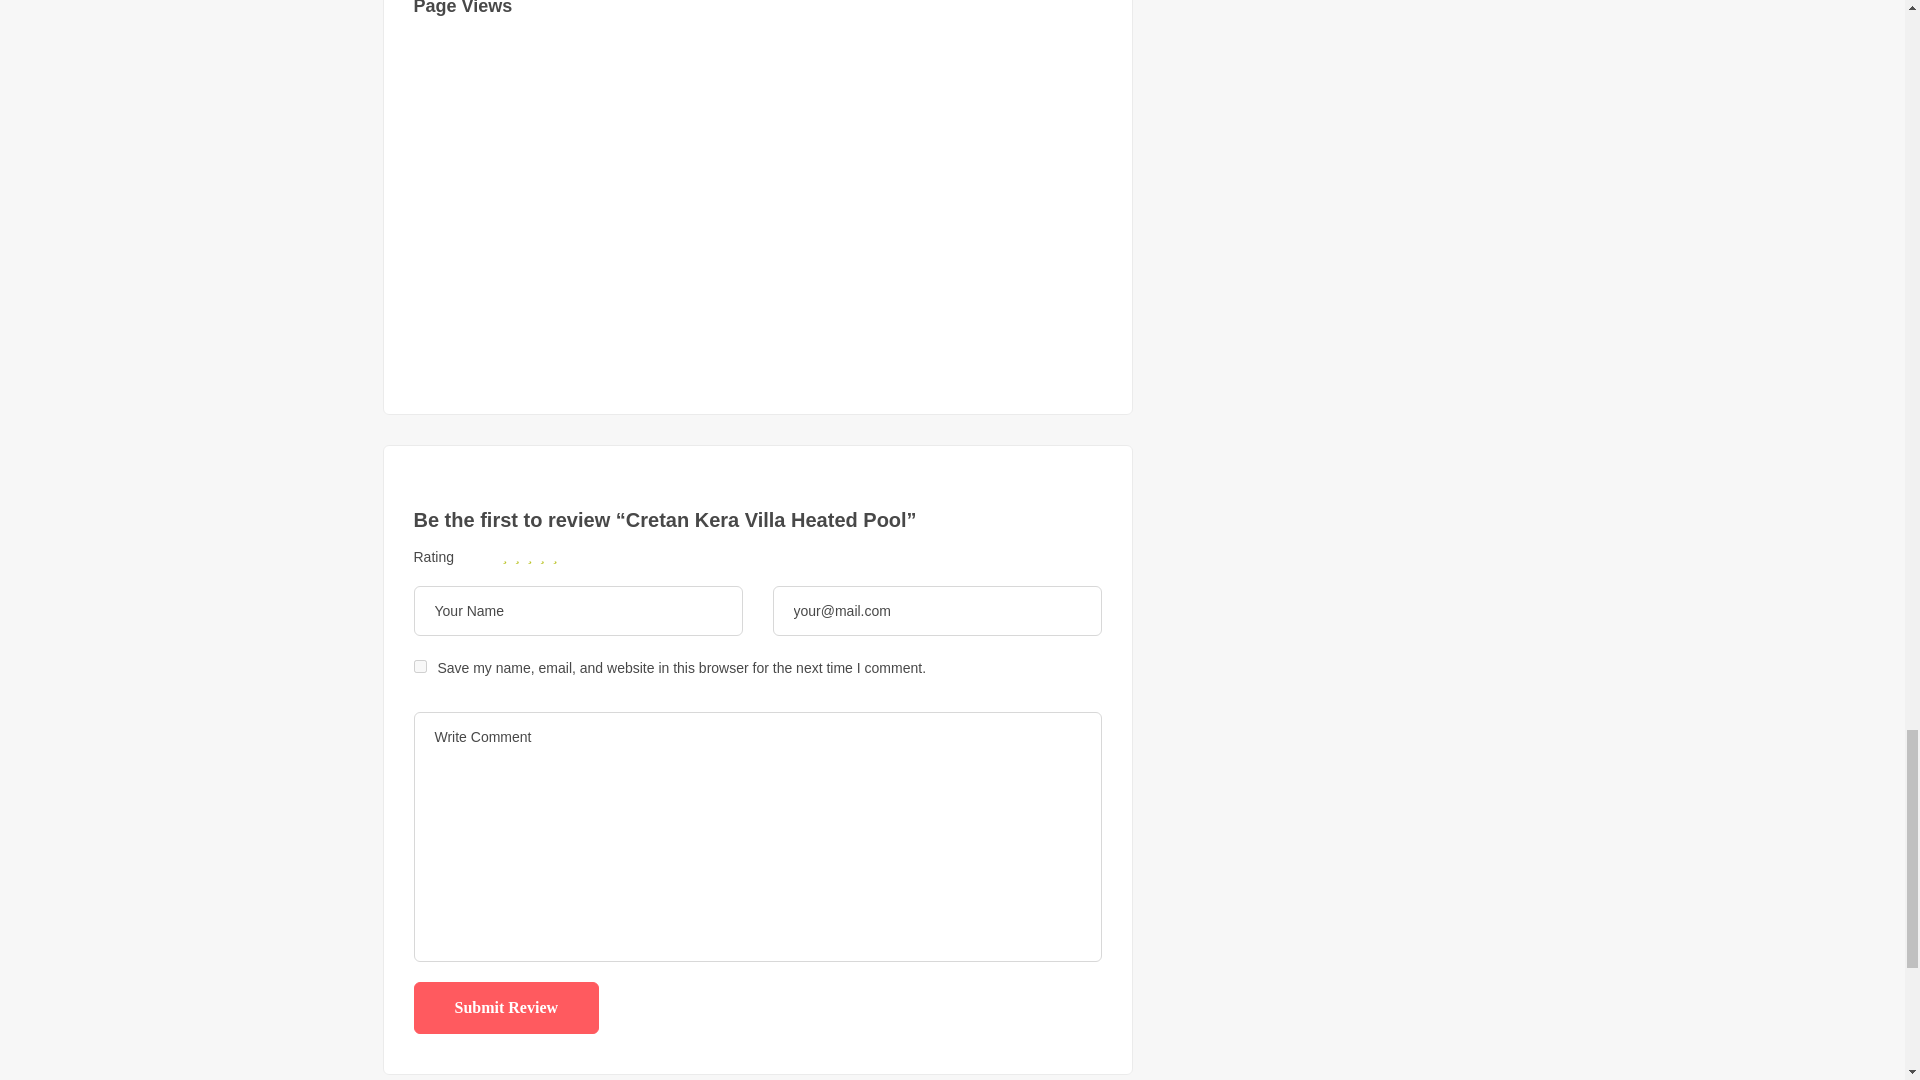 The width and height of the screenshot is (1920, 1080). I want to click on Submit Review, so click(506, 1007).